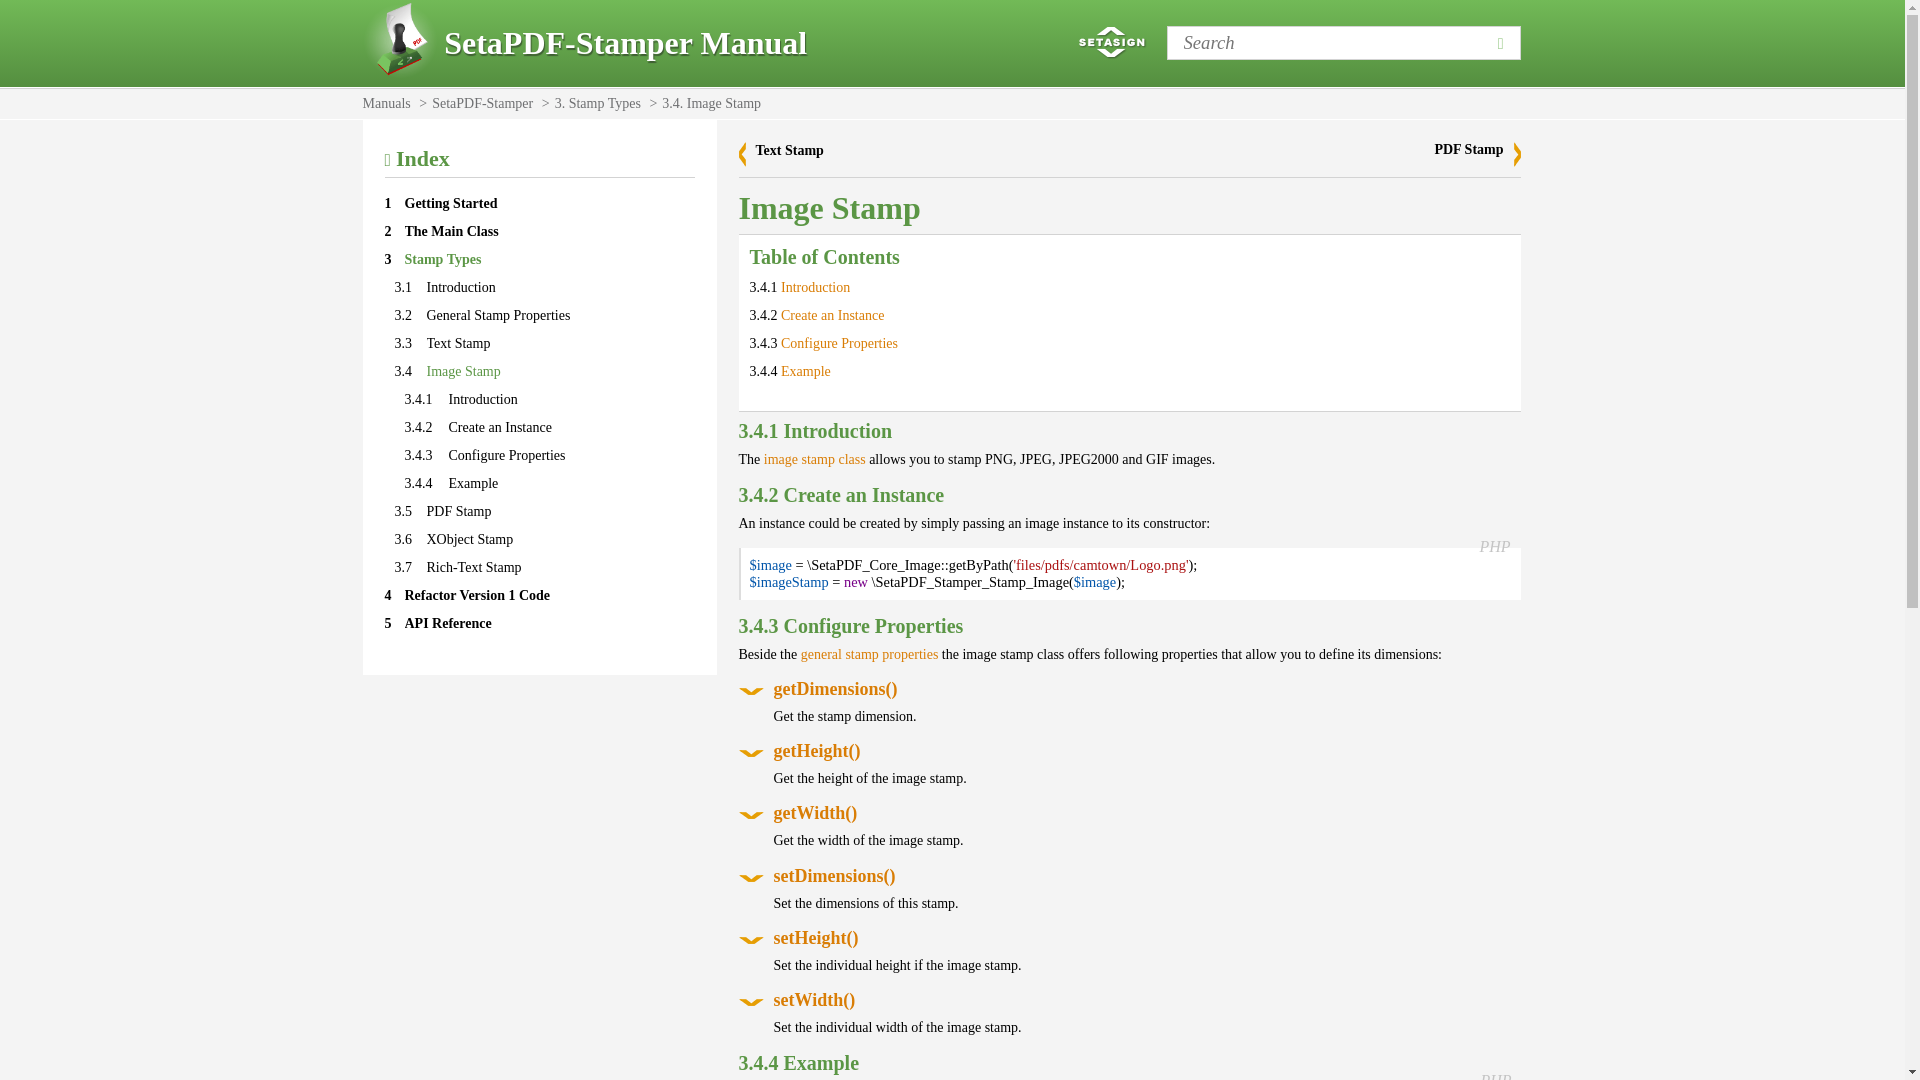 This screenshot has height=1080, width=1920. I want to click on Text Stamp, so click(458, 343).